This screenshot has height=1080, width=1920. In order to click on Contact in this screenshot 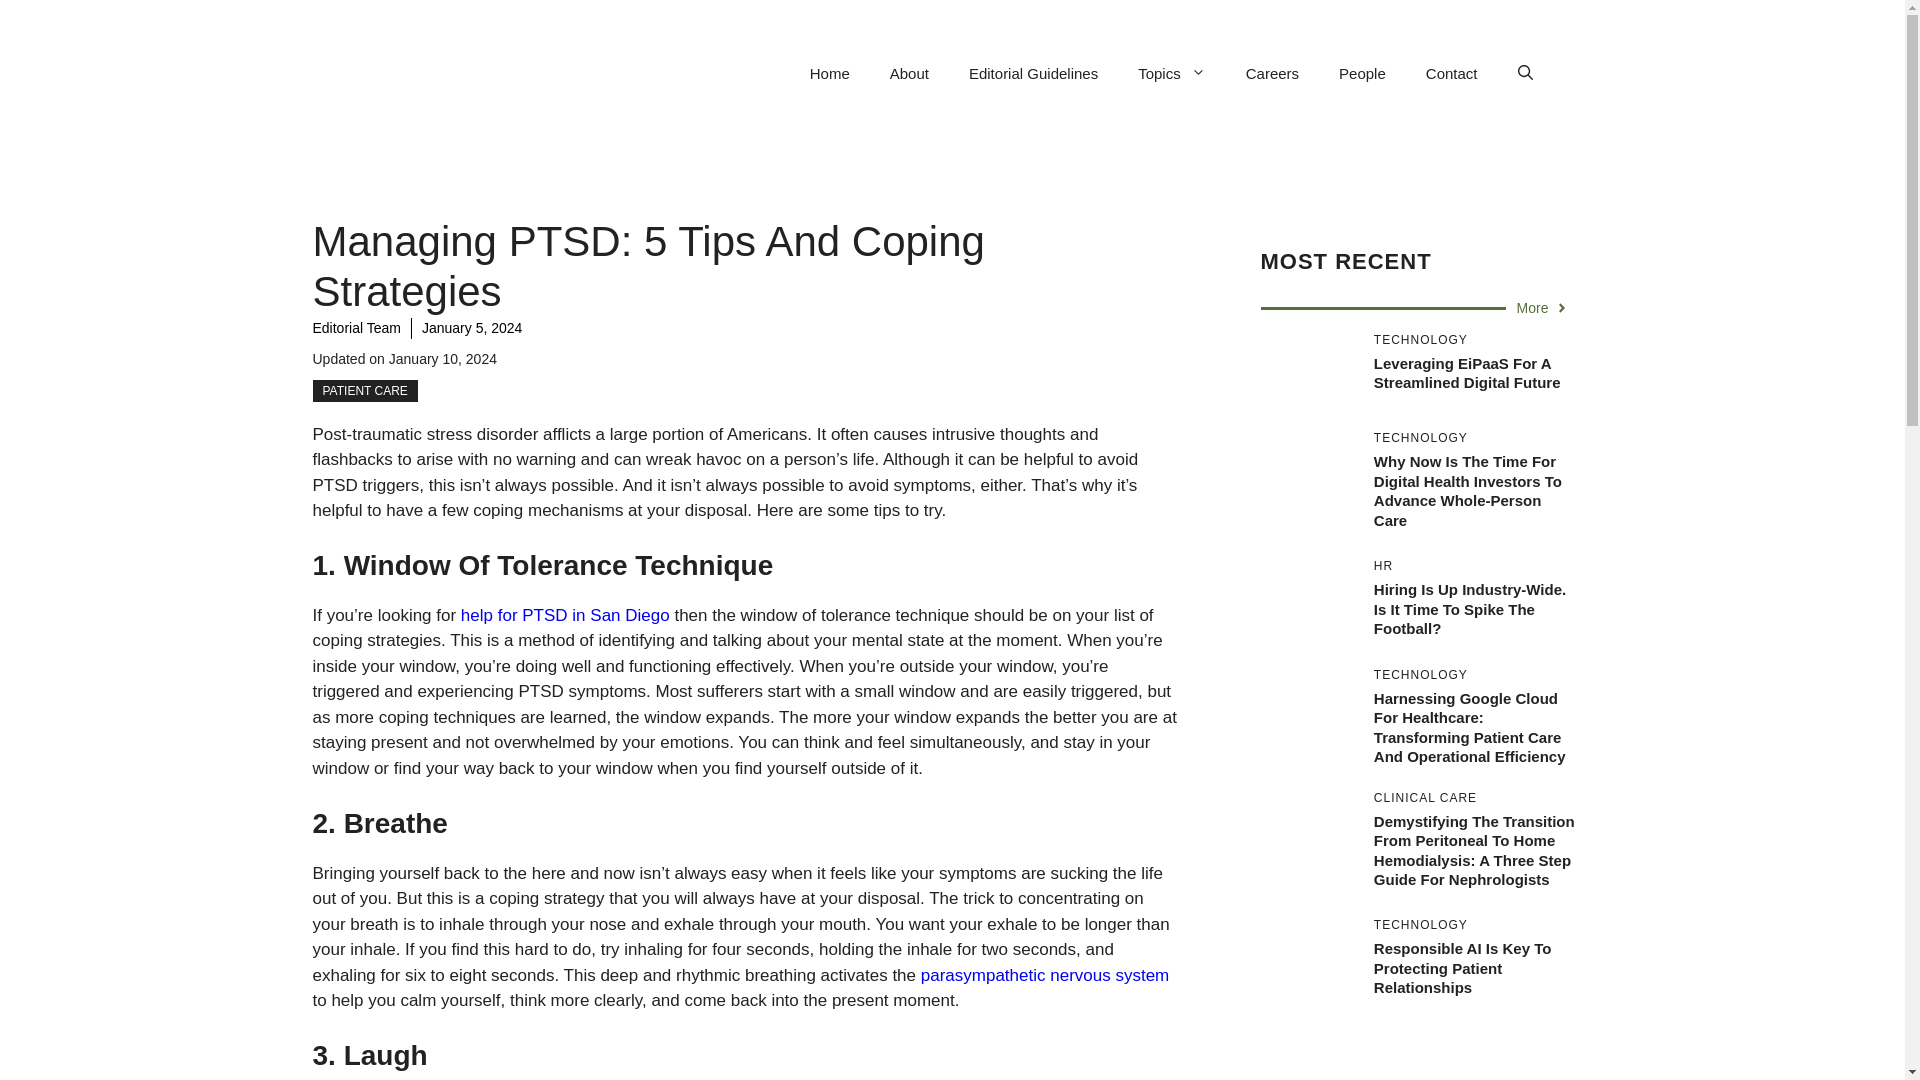, I will do `click(1451, 74)`.